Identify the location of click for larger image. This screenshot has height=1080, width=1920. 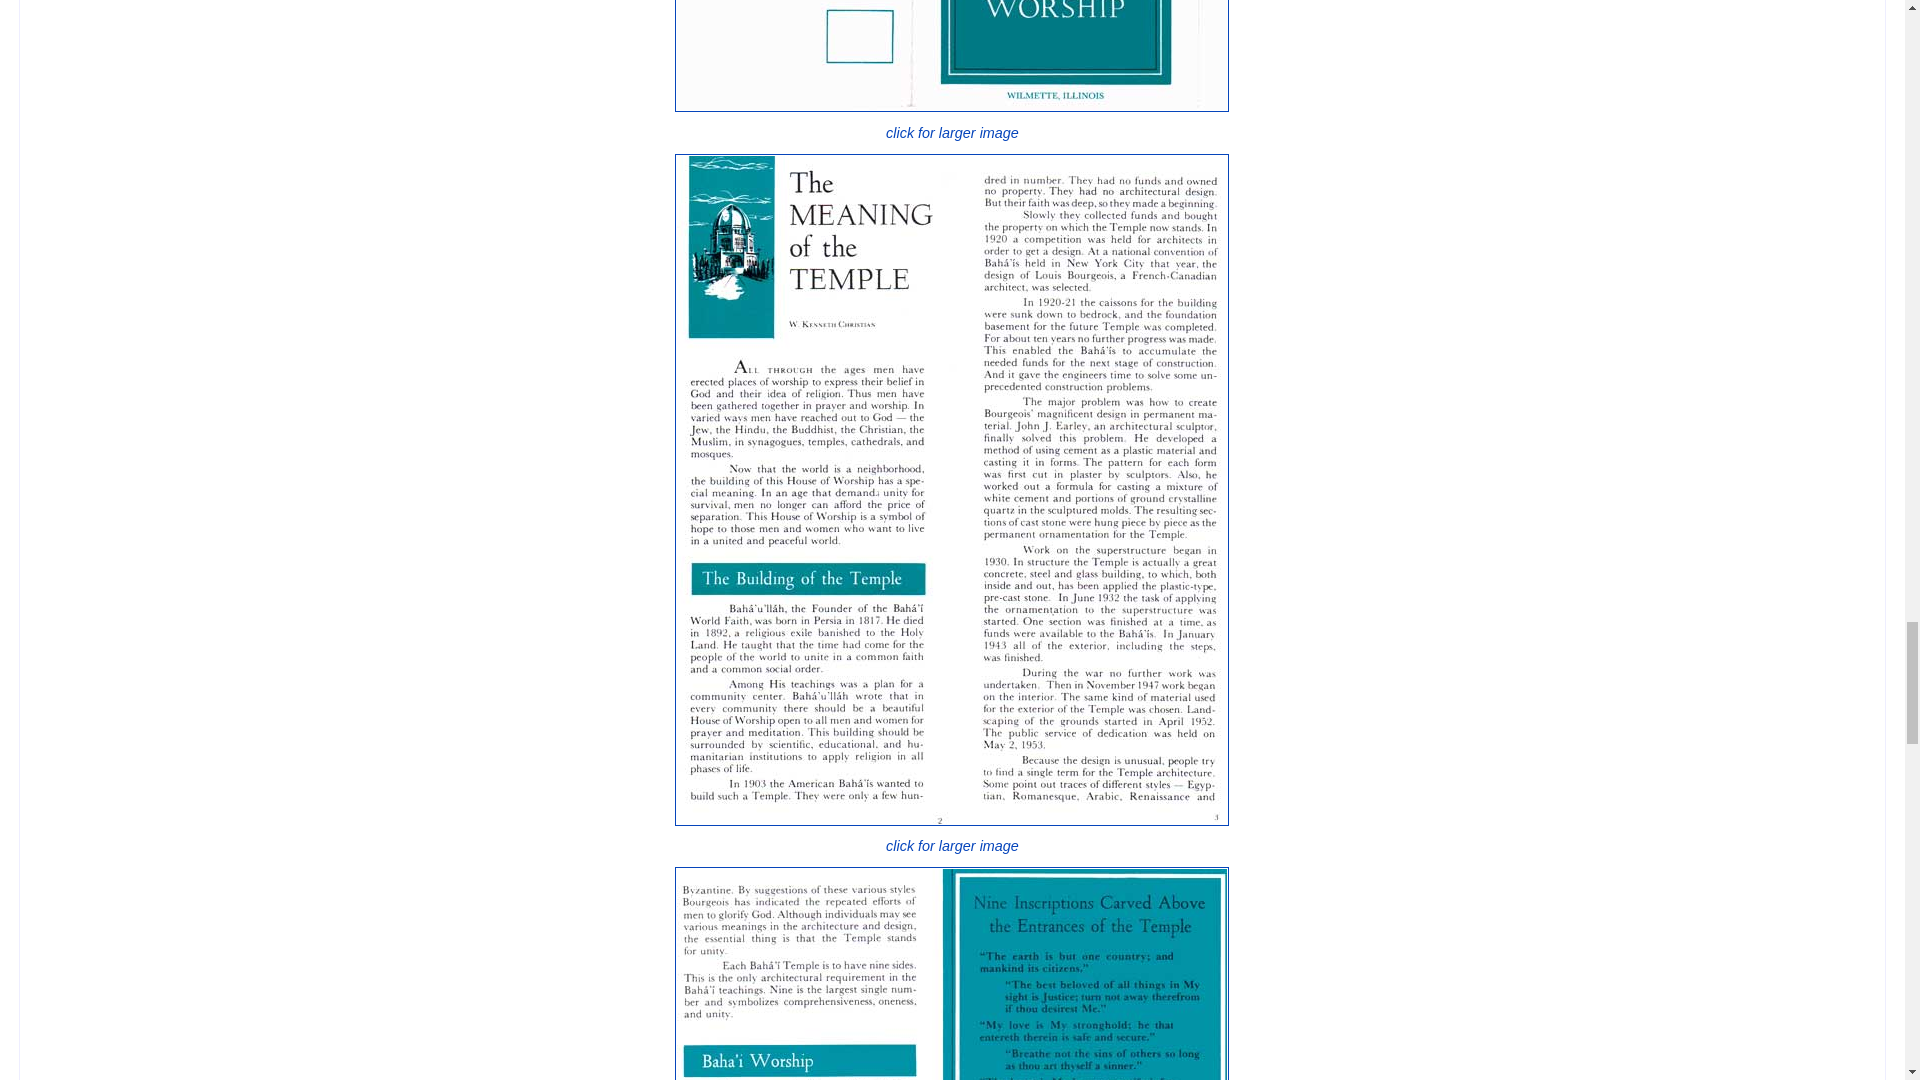
(952, 122).